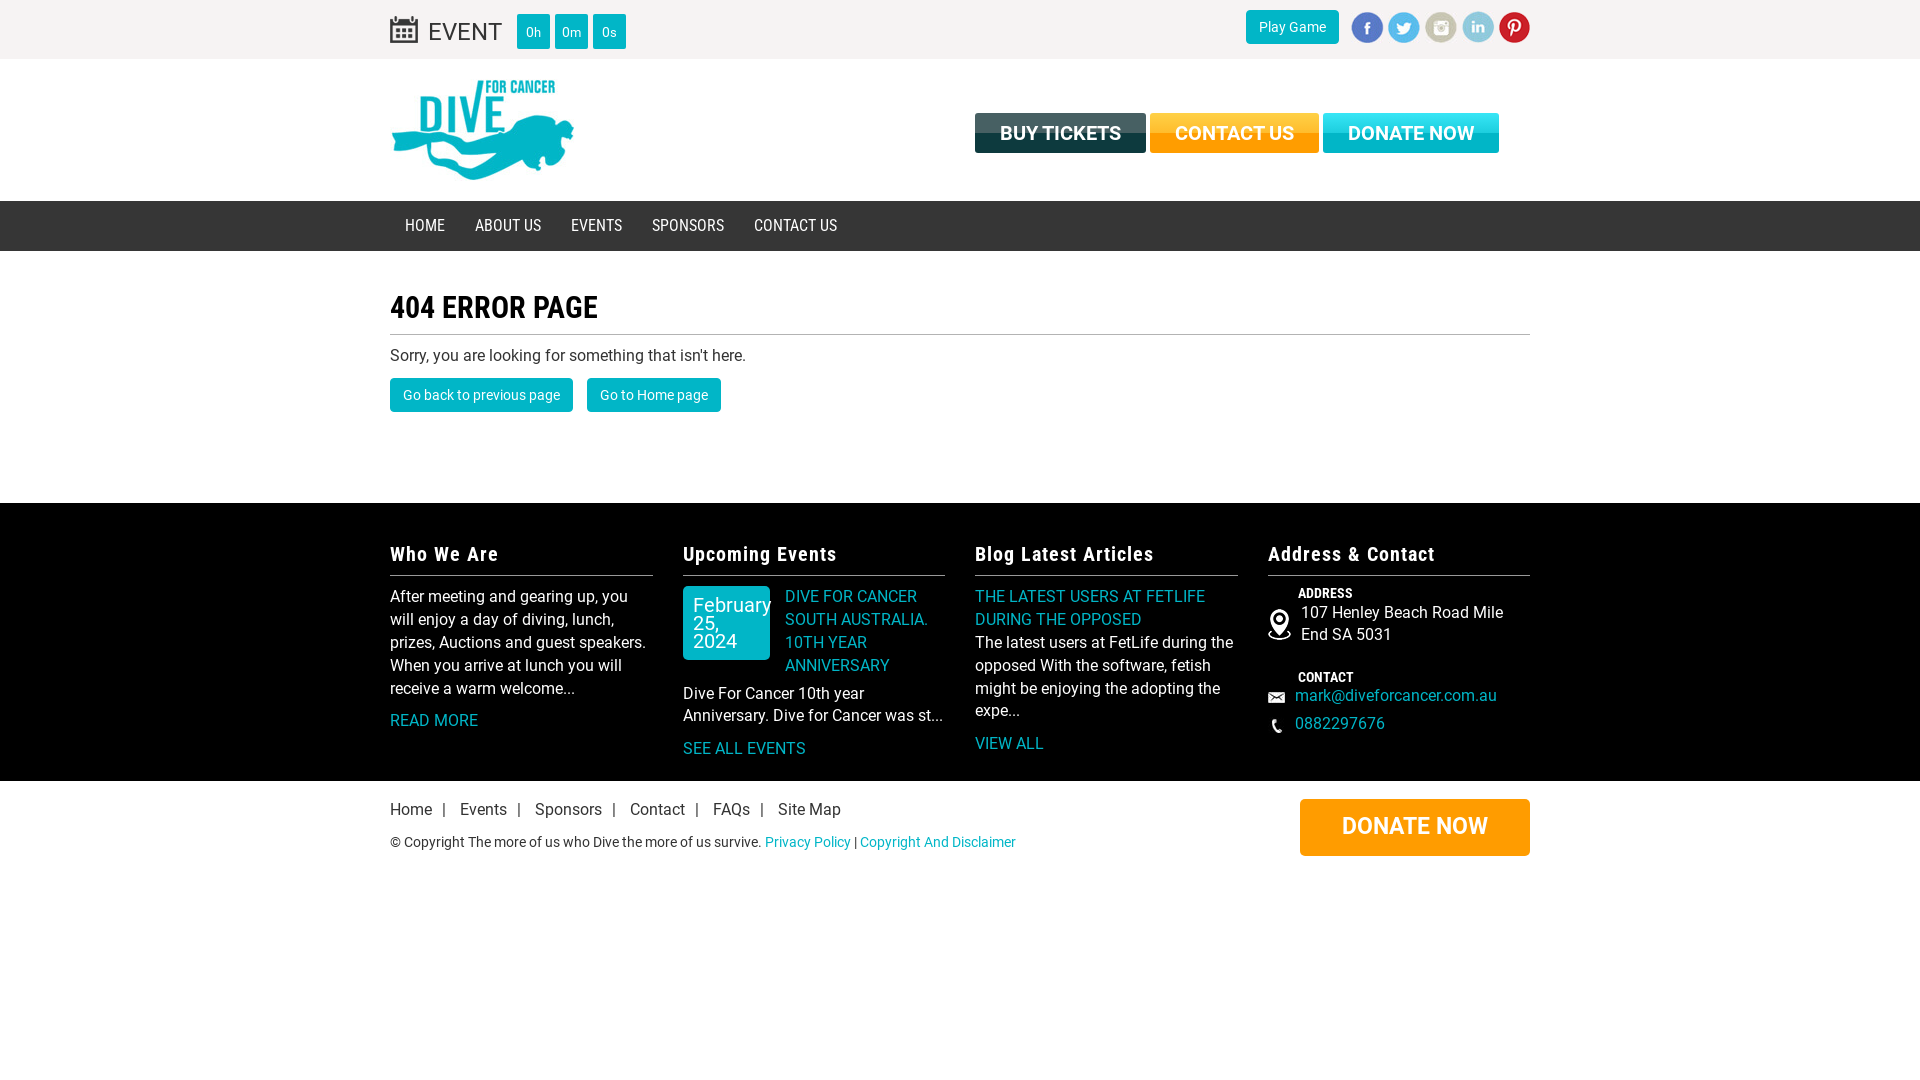  What do you see at coordinates (483, 810) in the screenshot?
I see `Events` at bounding box center [483, 810].